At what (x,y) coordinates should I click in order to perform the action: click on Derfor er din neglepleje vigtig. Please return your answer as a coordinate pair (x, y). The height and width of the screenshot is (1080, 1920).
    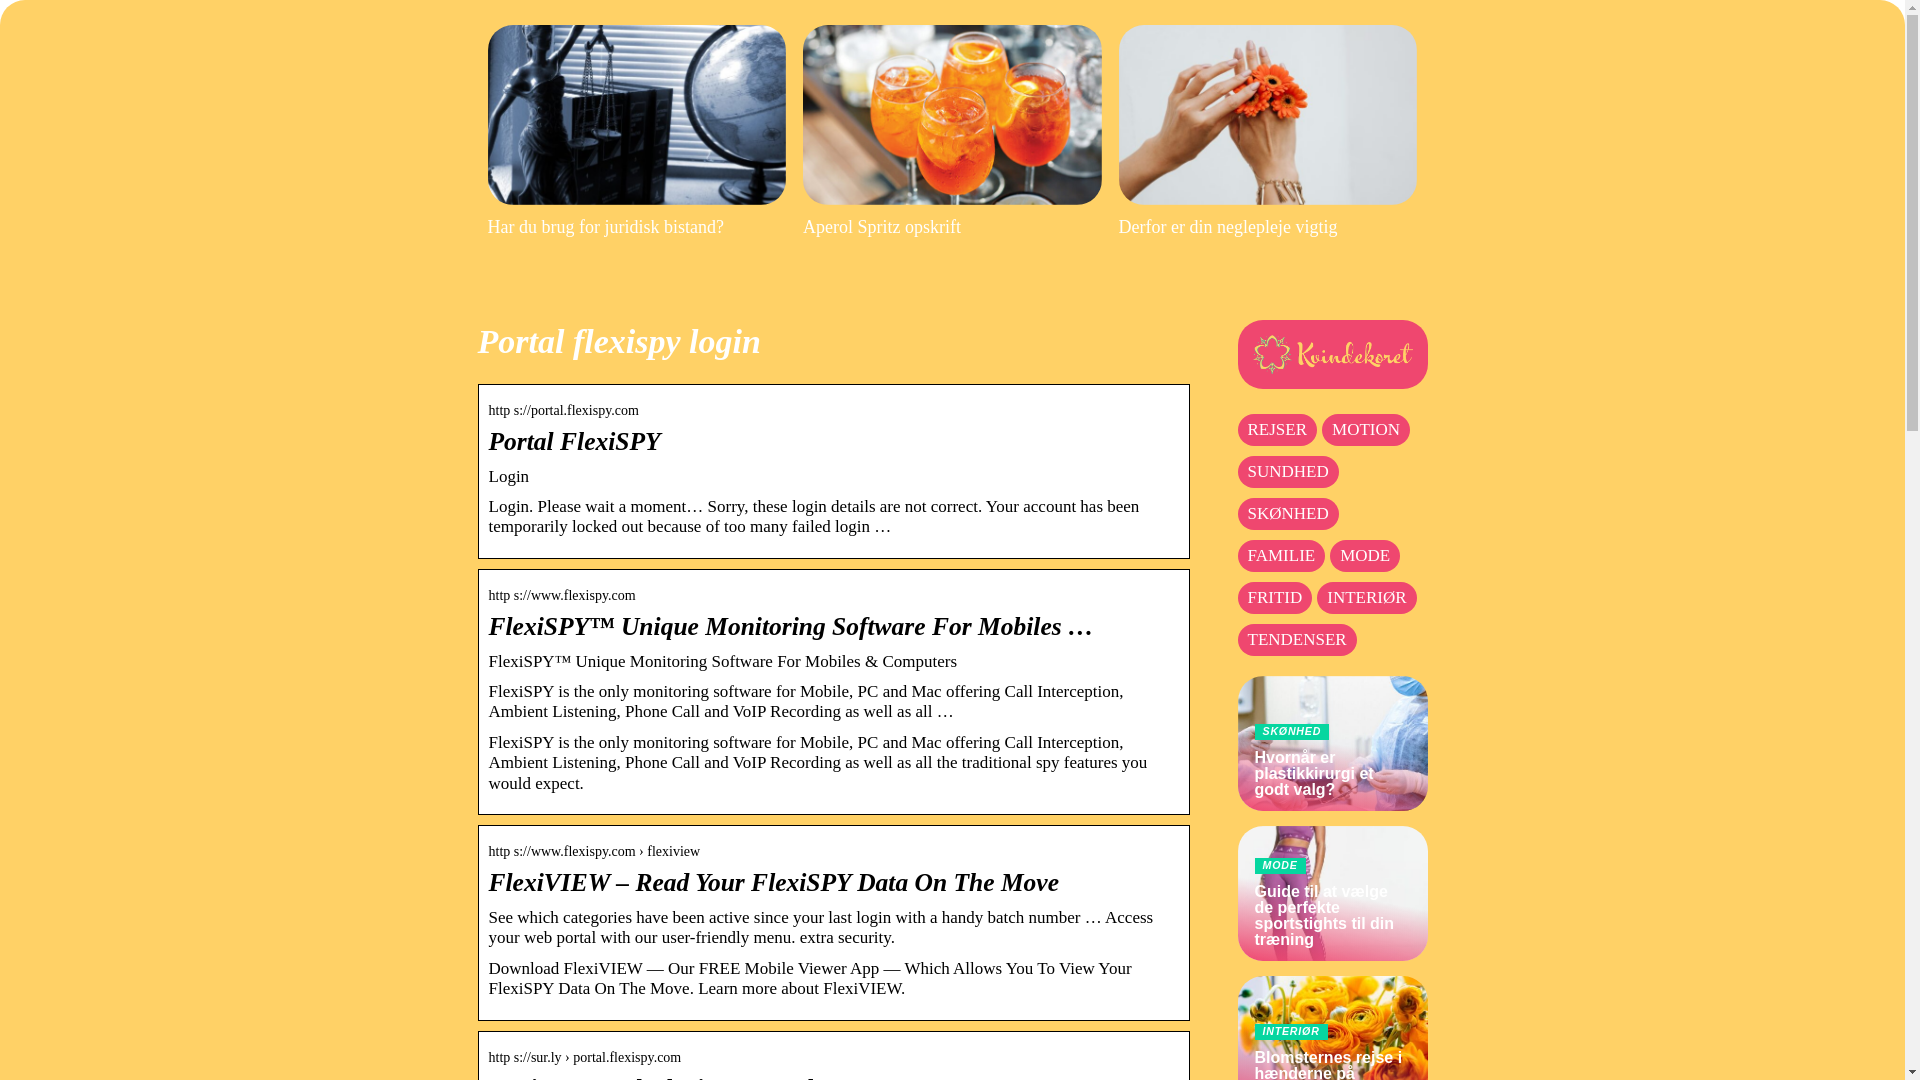
    Looking at the image, I should click on (1268, 130).